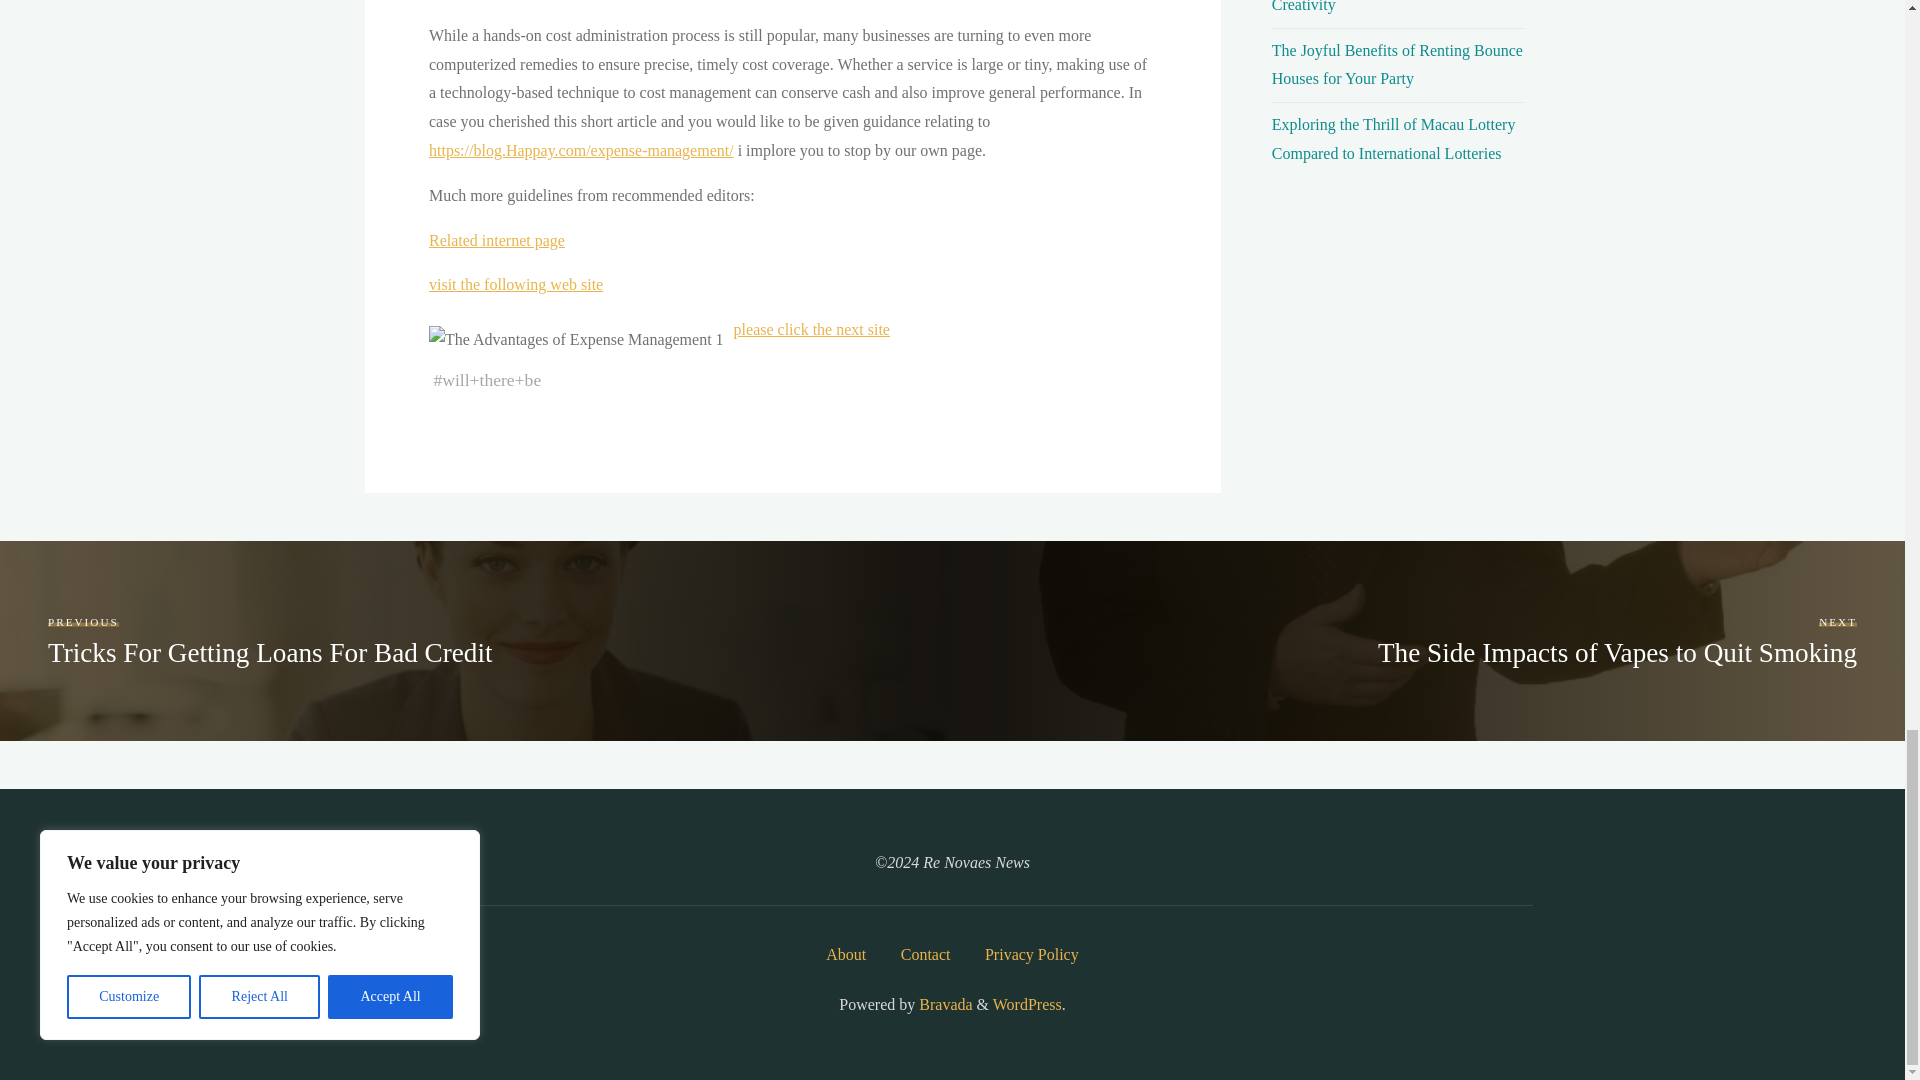 This screenshot has width=1920, height=1080. What do you see at coordinates (943, 1004) in the screenshot?
I see `Bravada WordPress Theme by Cryout Creations` at bounding box center [943, 1004].